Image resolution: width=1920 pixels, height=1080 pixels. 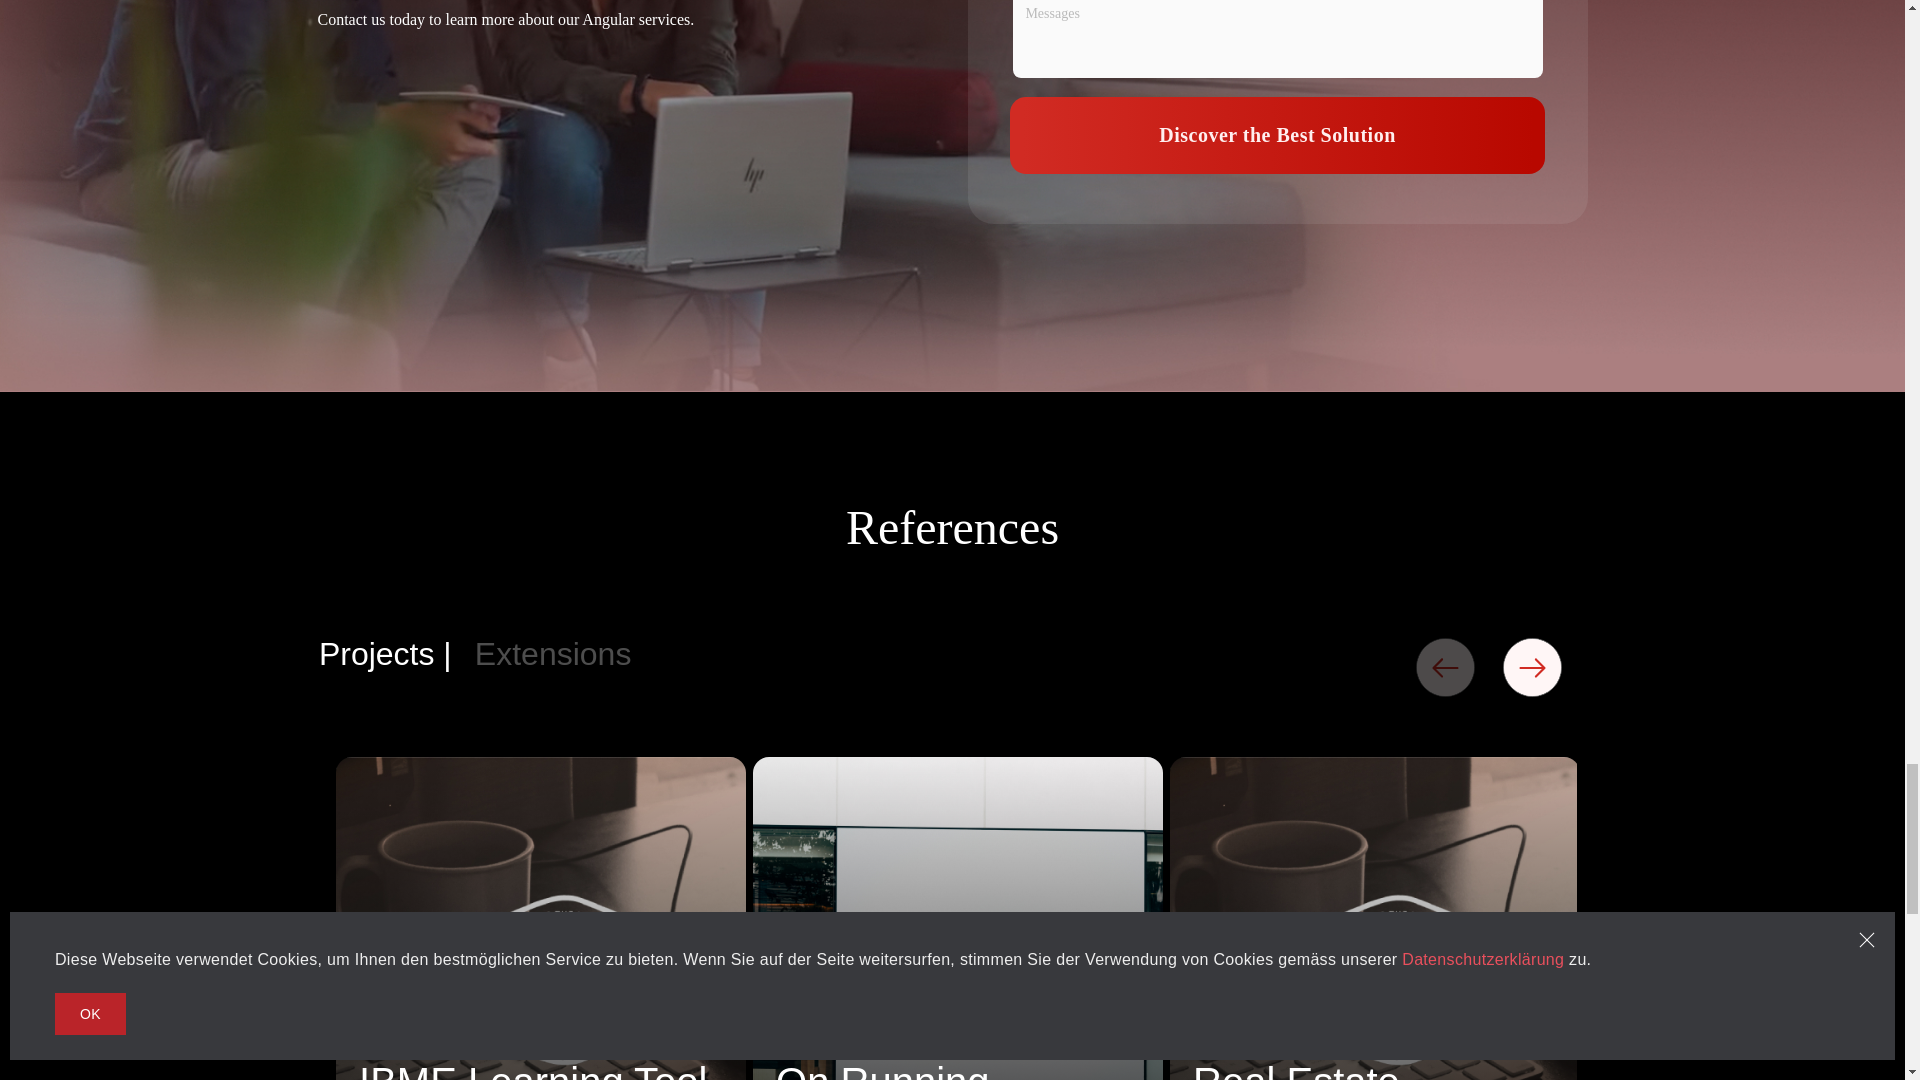 I want to click on On Running - Partnerbootcamp, so click(x=958, y=1066).